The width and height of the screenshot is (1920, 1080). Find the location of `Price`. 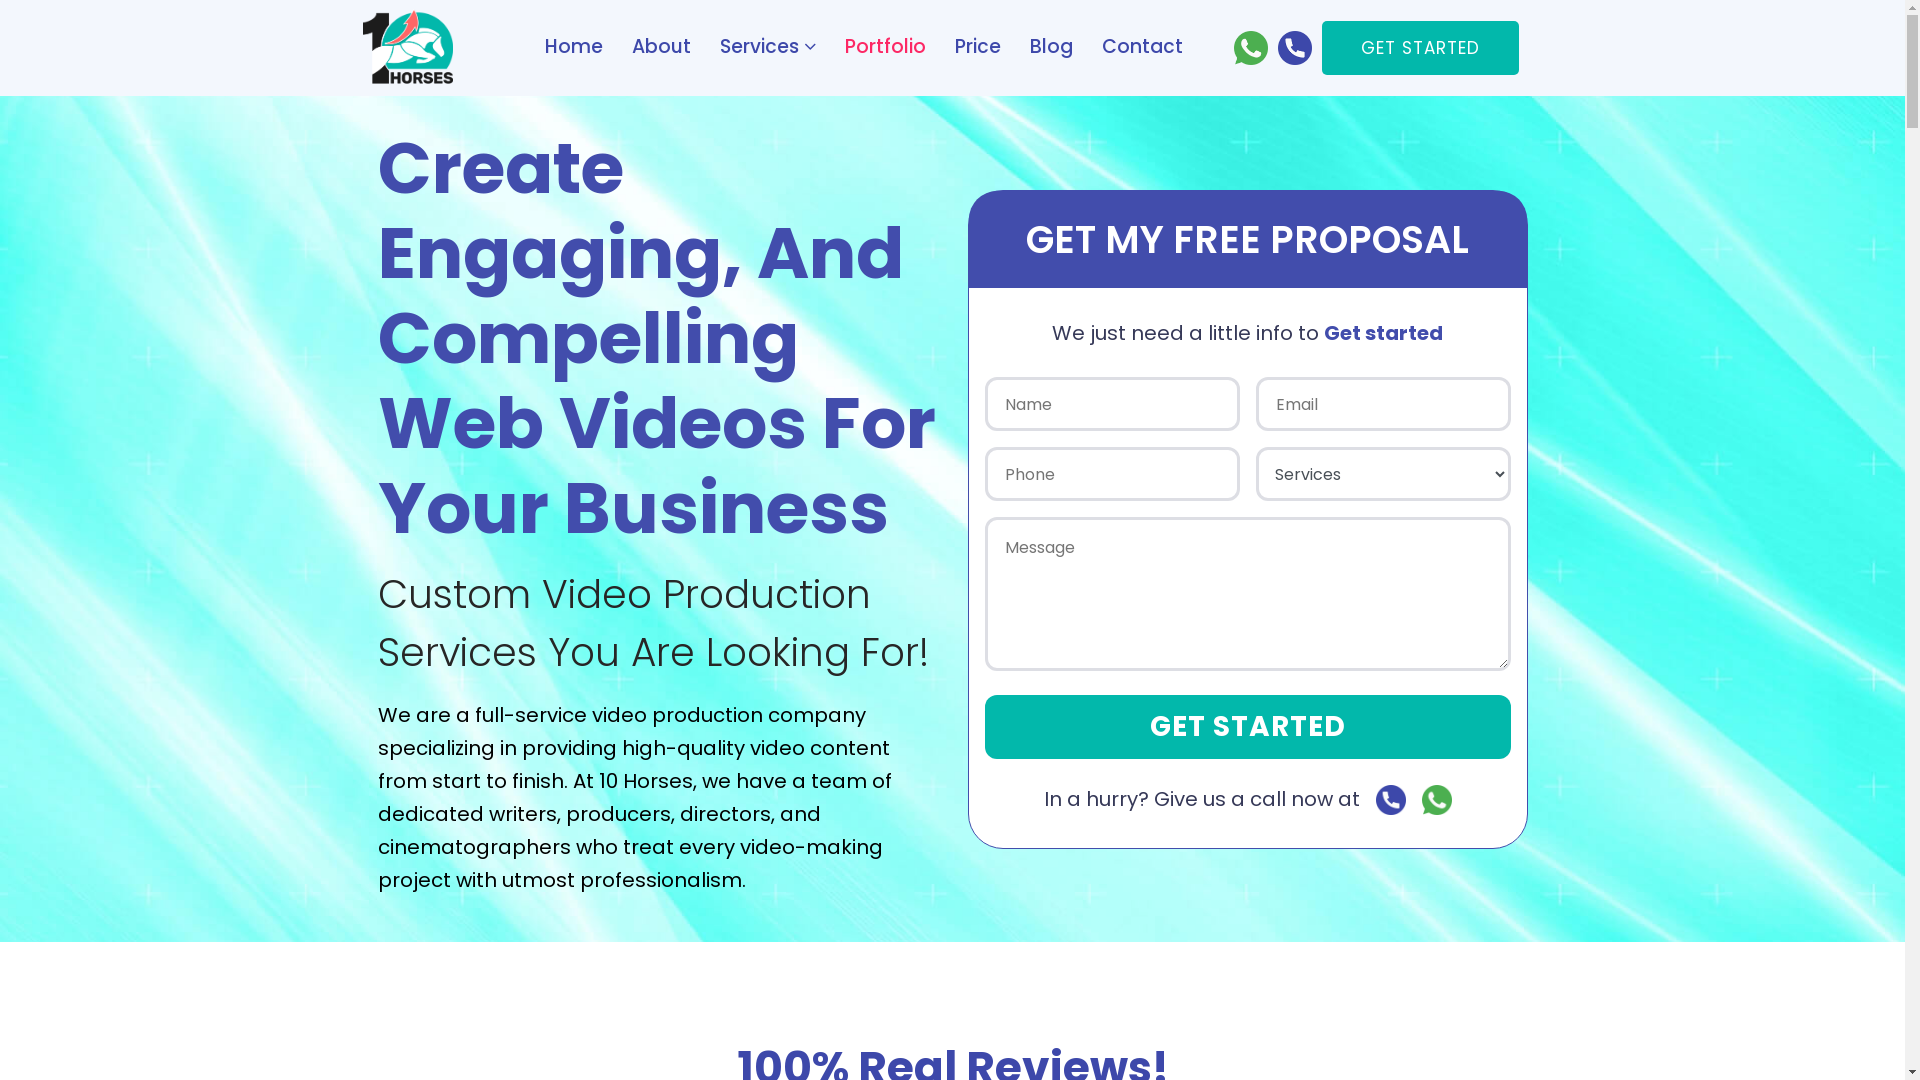

Price is located at coordinates (977, 46).